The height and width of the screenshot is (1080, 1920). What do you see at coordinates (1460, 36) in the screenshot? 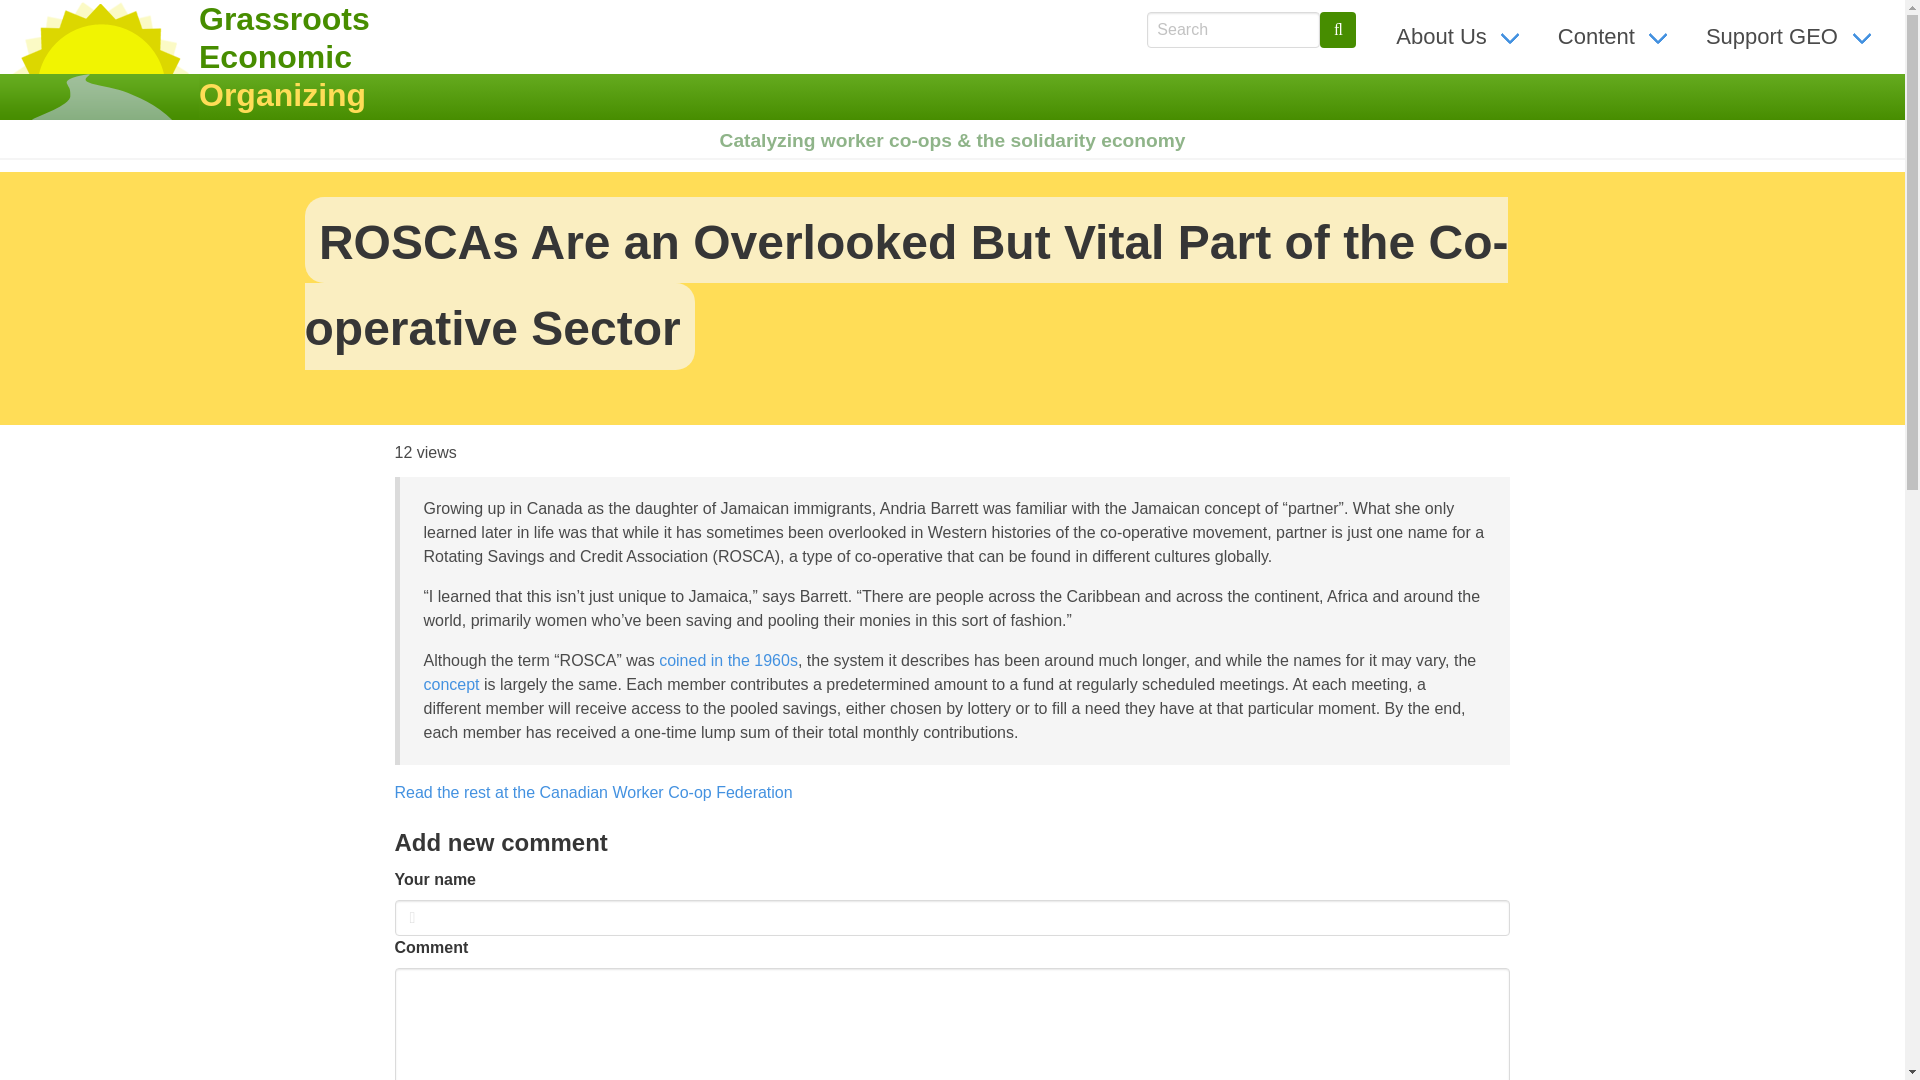
I see `About GEO` at bounding box center [1460, 36].